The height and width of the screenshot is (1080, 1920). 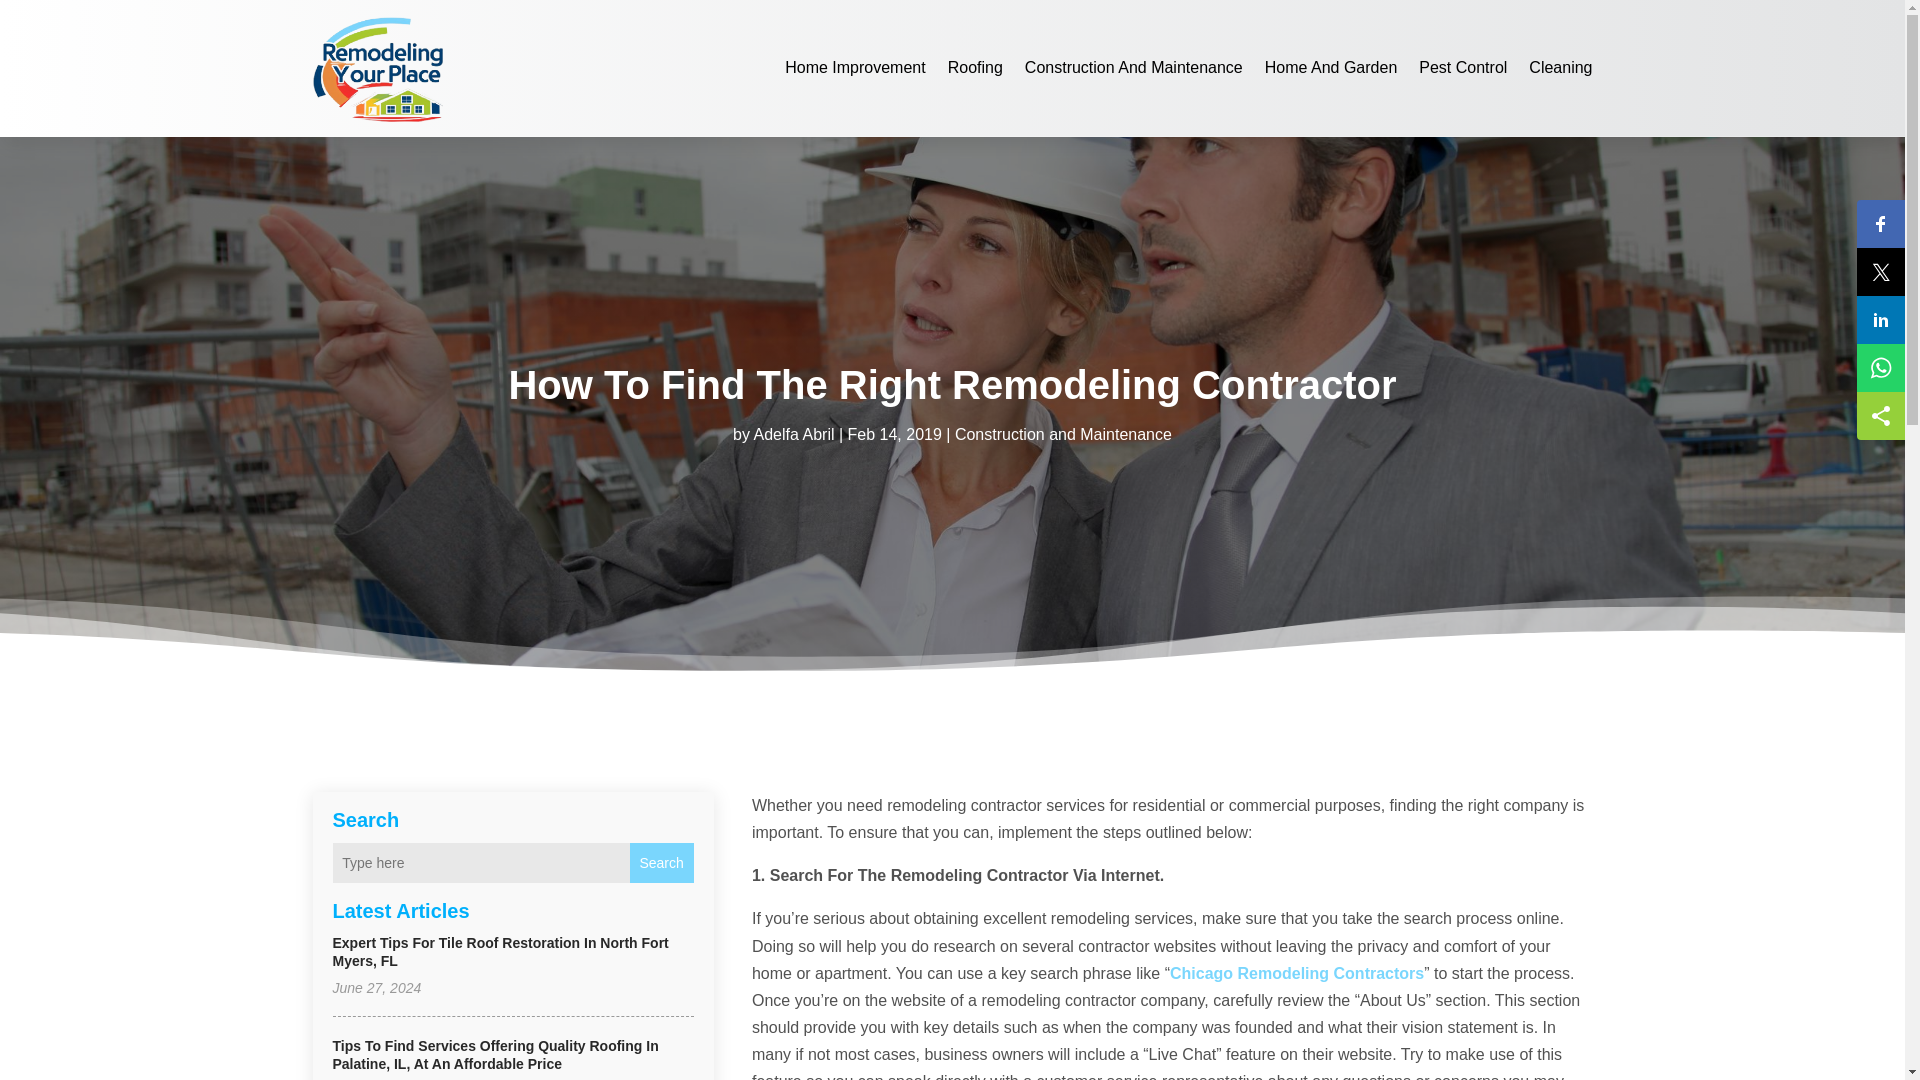 What do you see at coordinates (855, 68) in the screenshot?
I see `Home Improvement` at bounding box center [855, 68].